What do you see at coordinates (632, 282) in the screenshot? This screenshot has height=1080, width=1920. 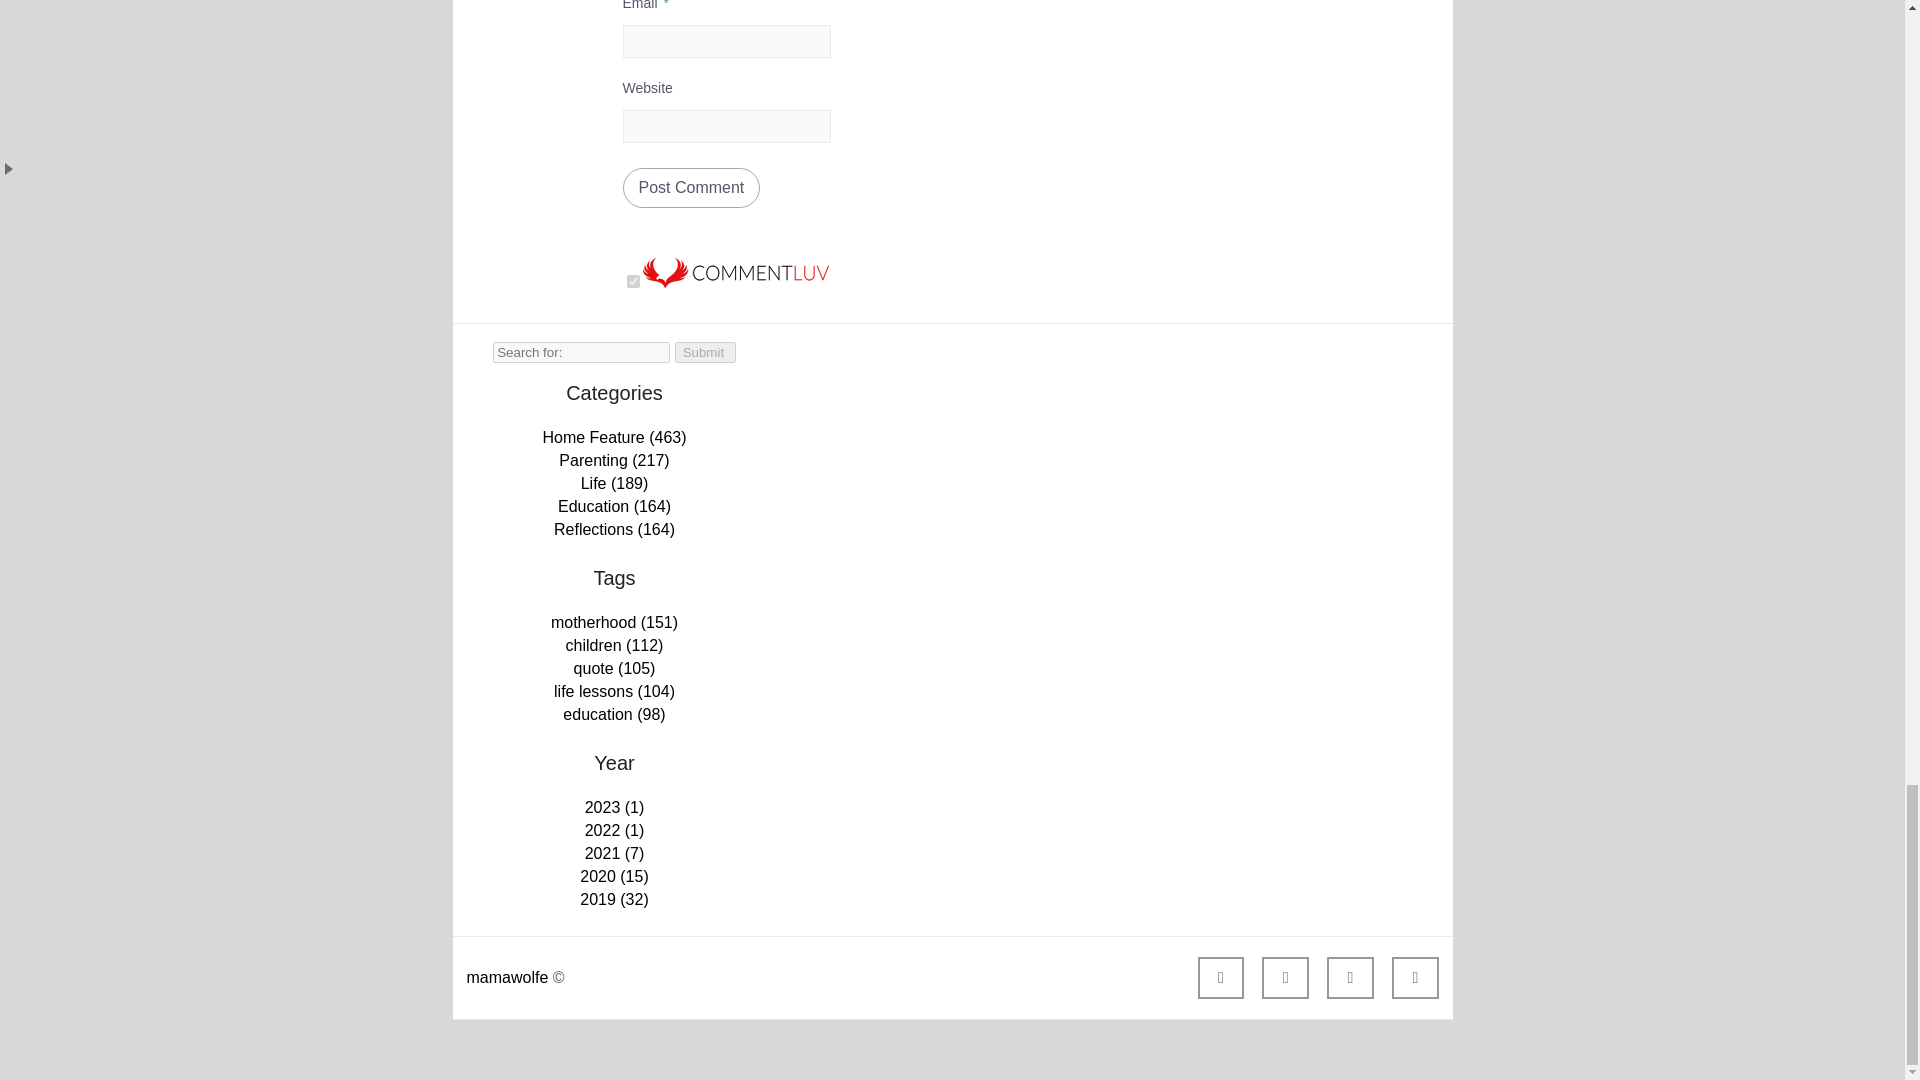 I see `on` at bounding box center [632, 282].